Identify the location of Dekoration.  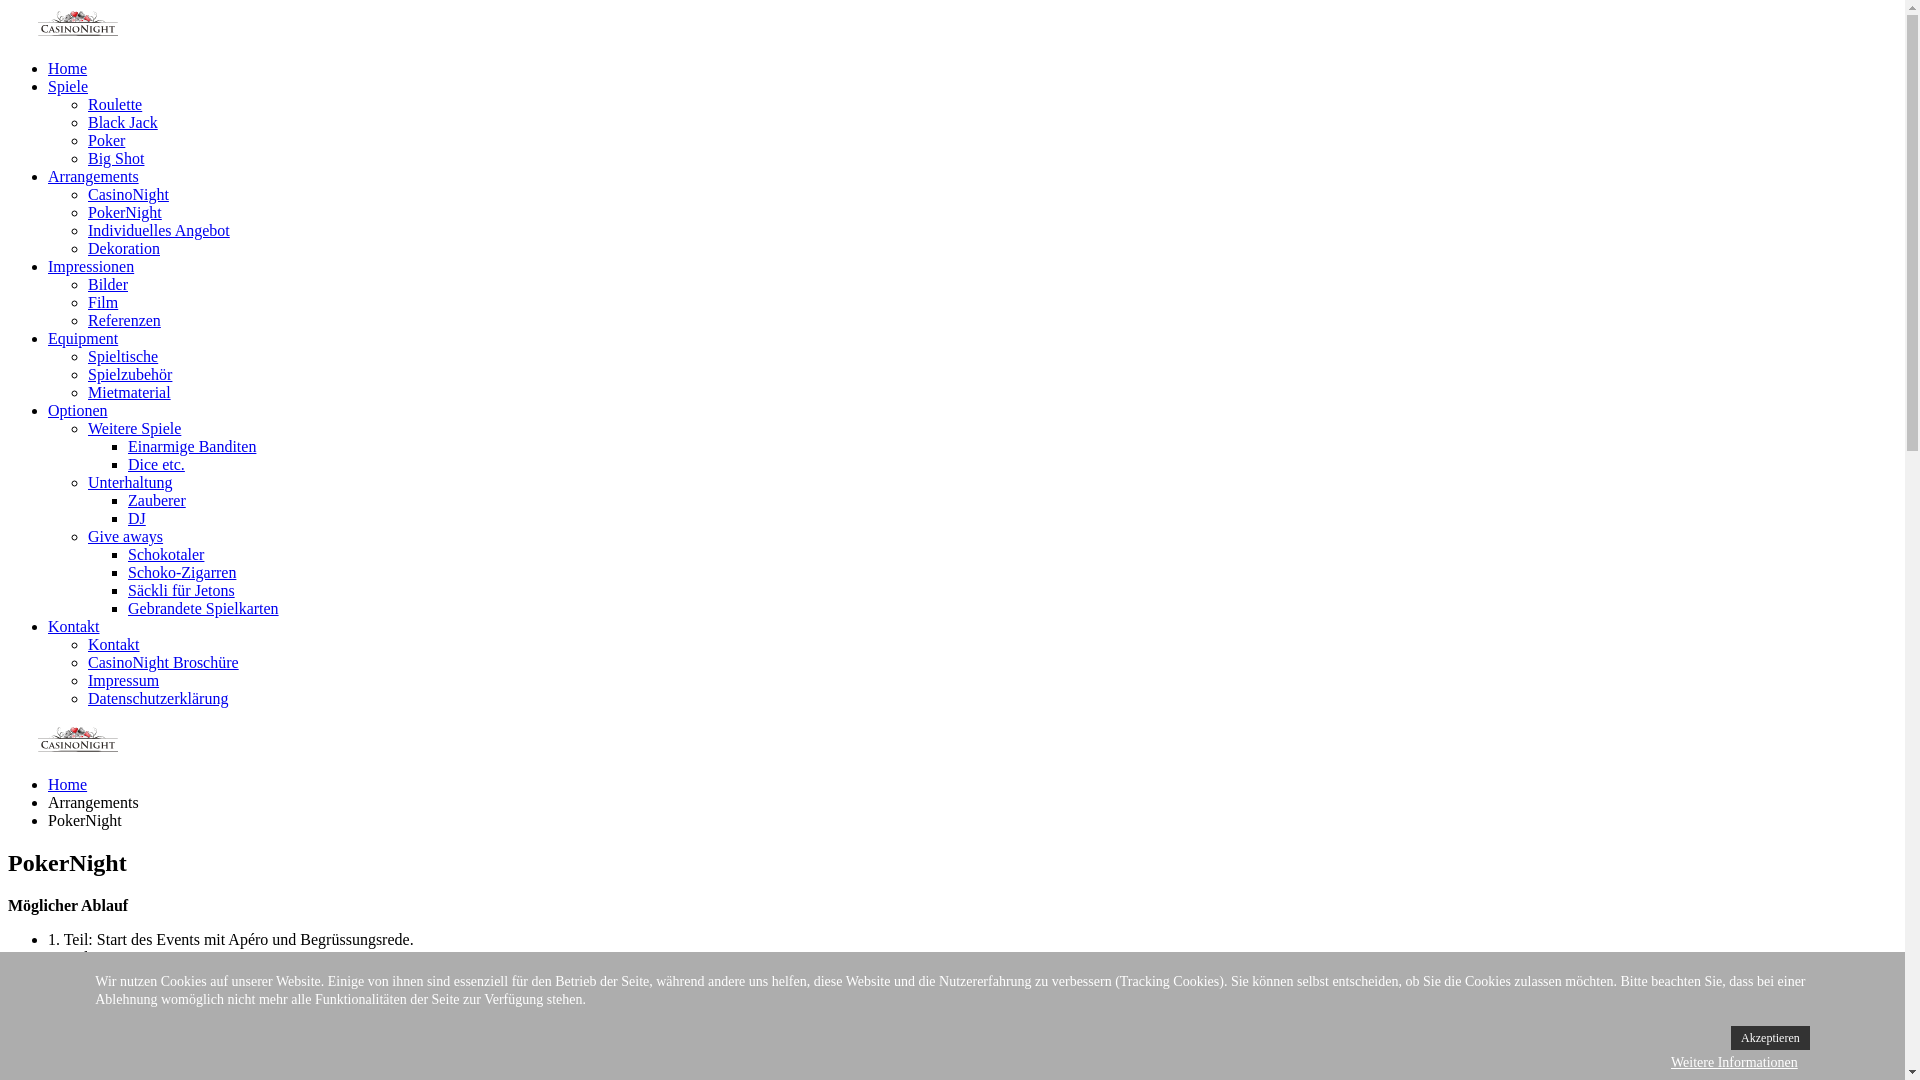
(124, 248).